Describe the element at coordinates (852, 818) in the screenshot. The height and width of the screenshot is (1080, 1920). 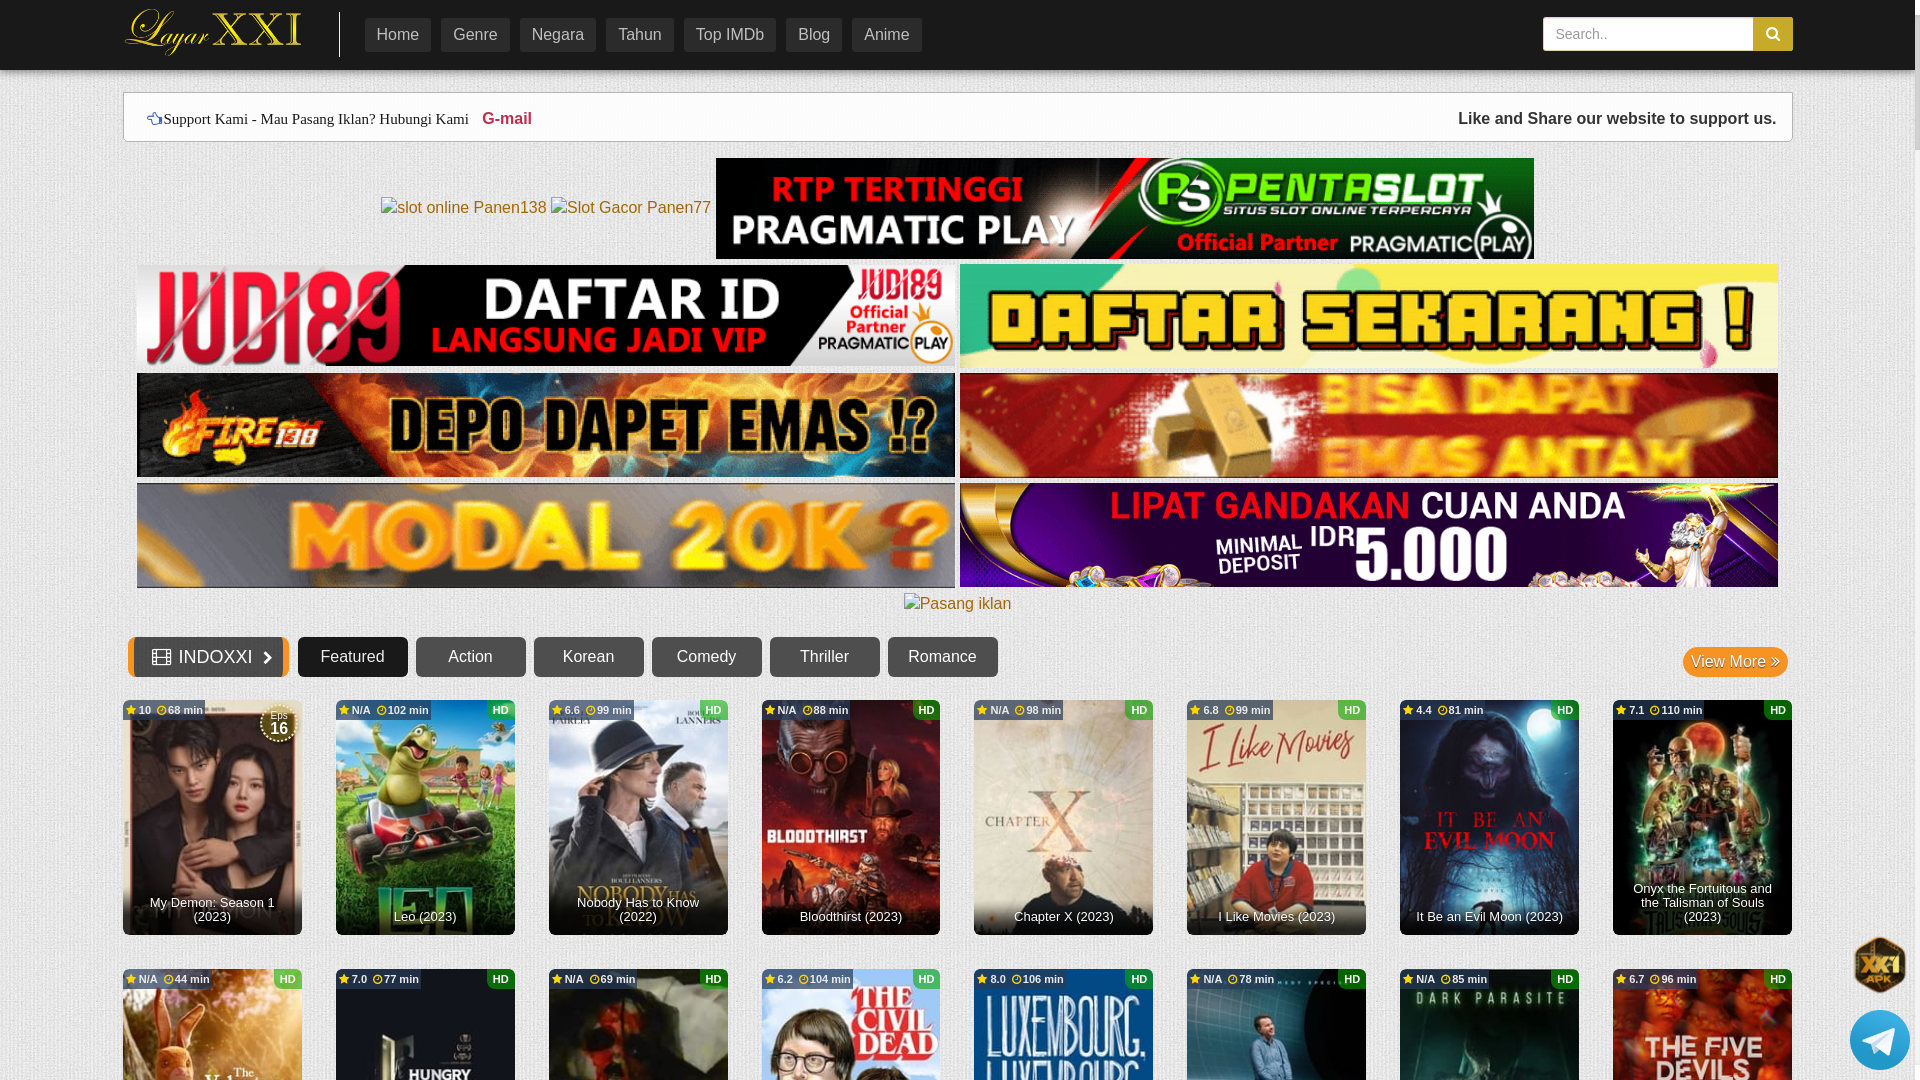
I see `HD
N/A
88
Bloodthirst (2023)` at that location.